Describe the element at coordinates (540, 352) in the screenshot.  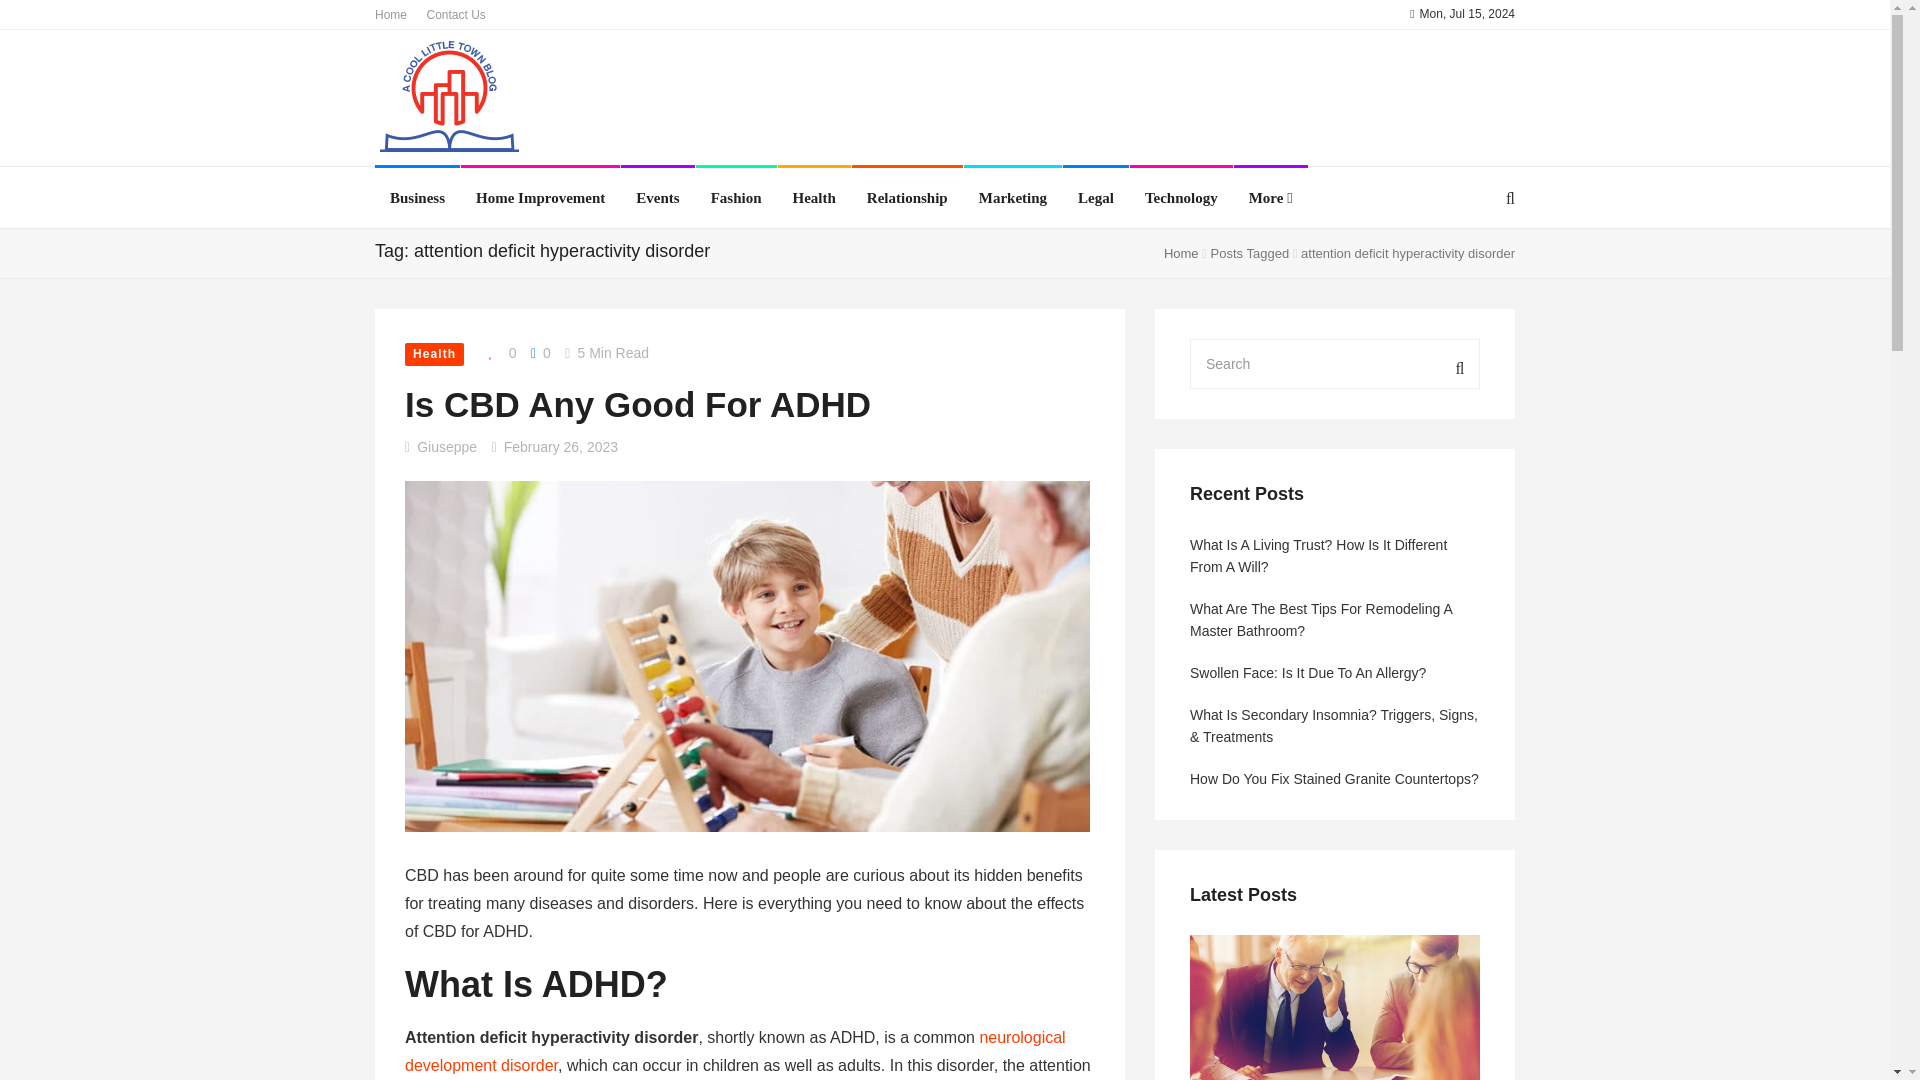
I see `0` at that location.